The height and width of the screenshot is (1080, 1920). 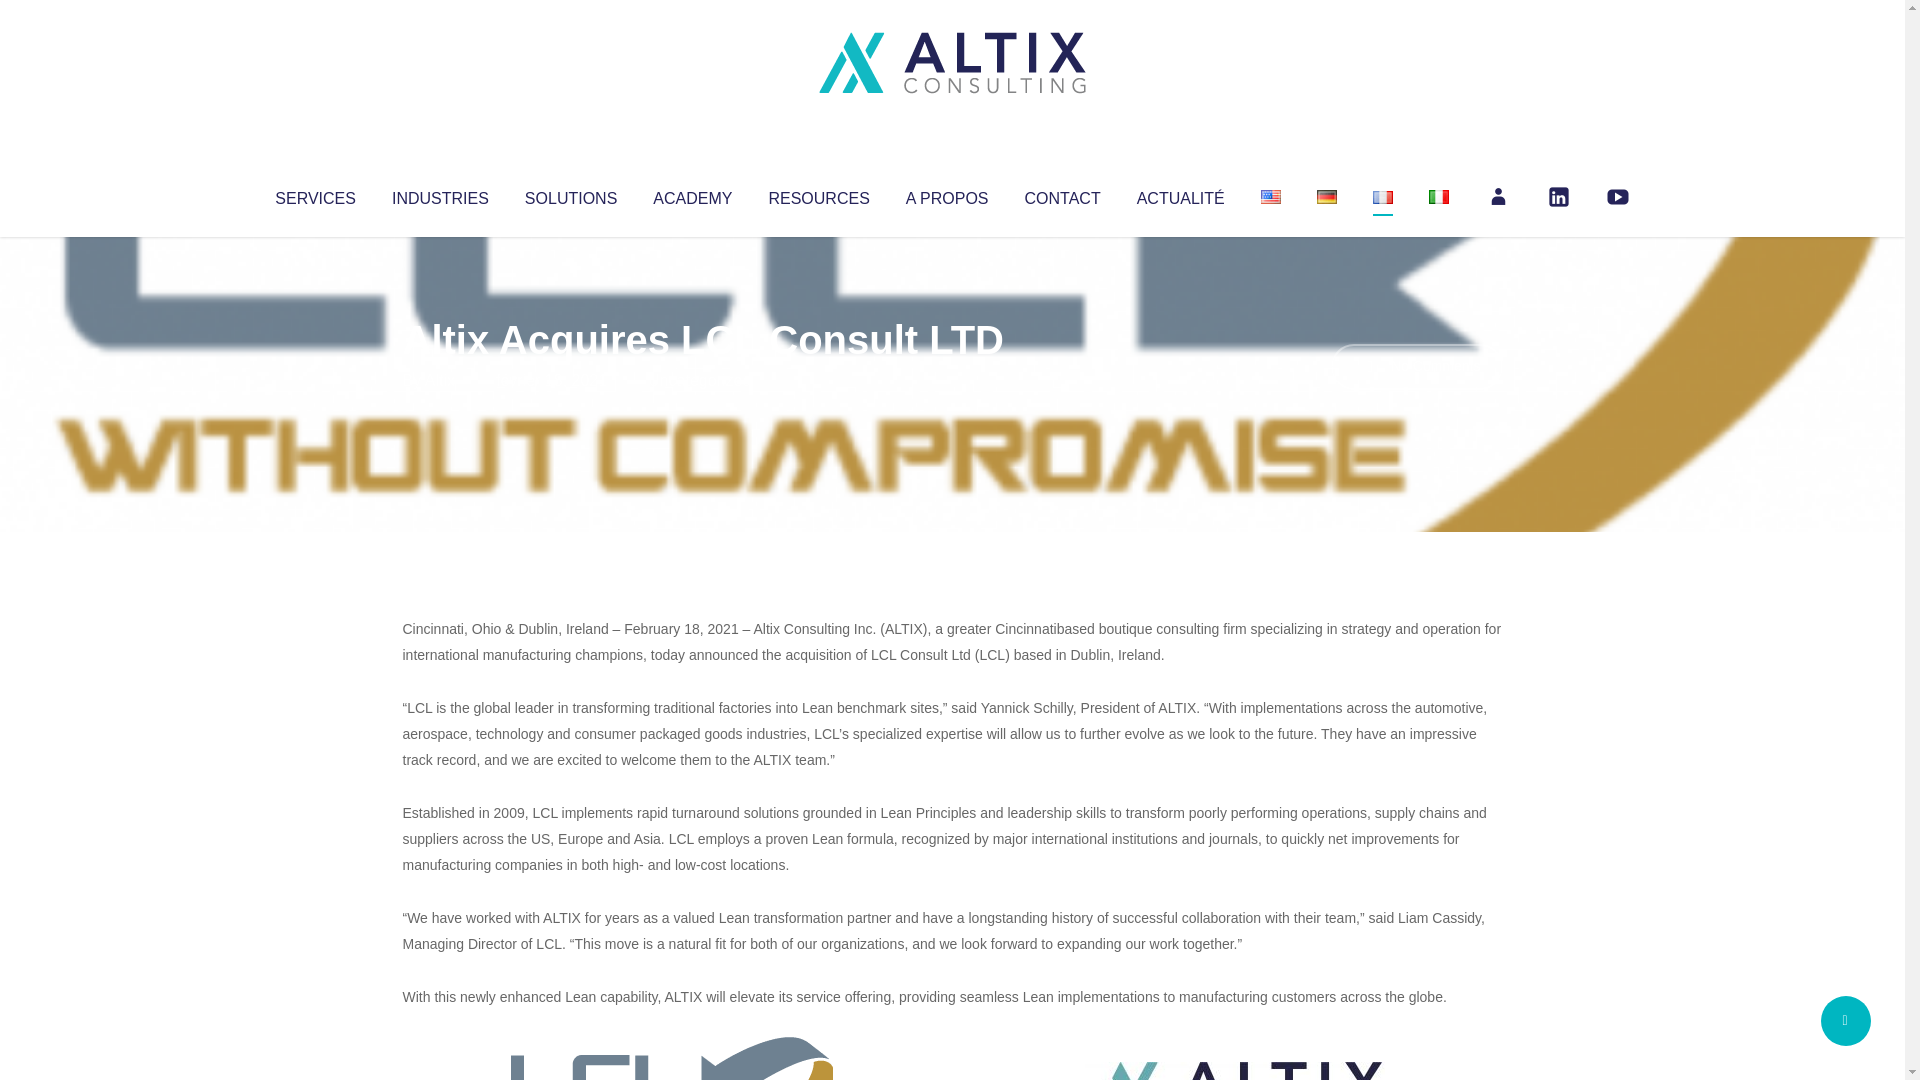 What do you see at coordinates (440, 380) in the screenshot?
I see `Articles par Altix` at bounding box center [440, 380].